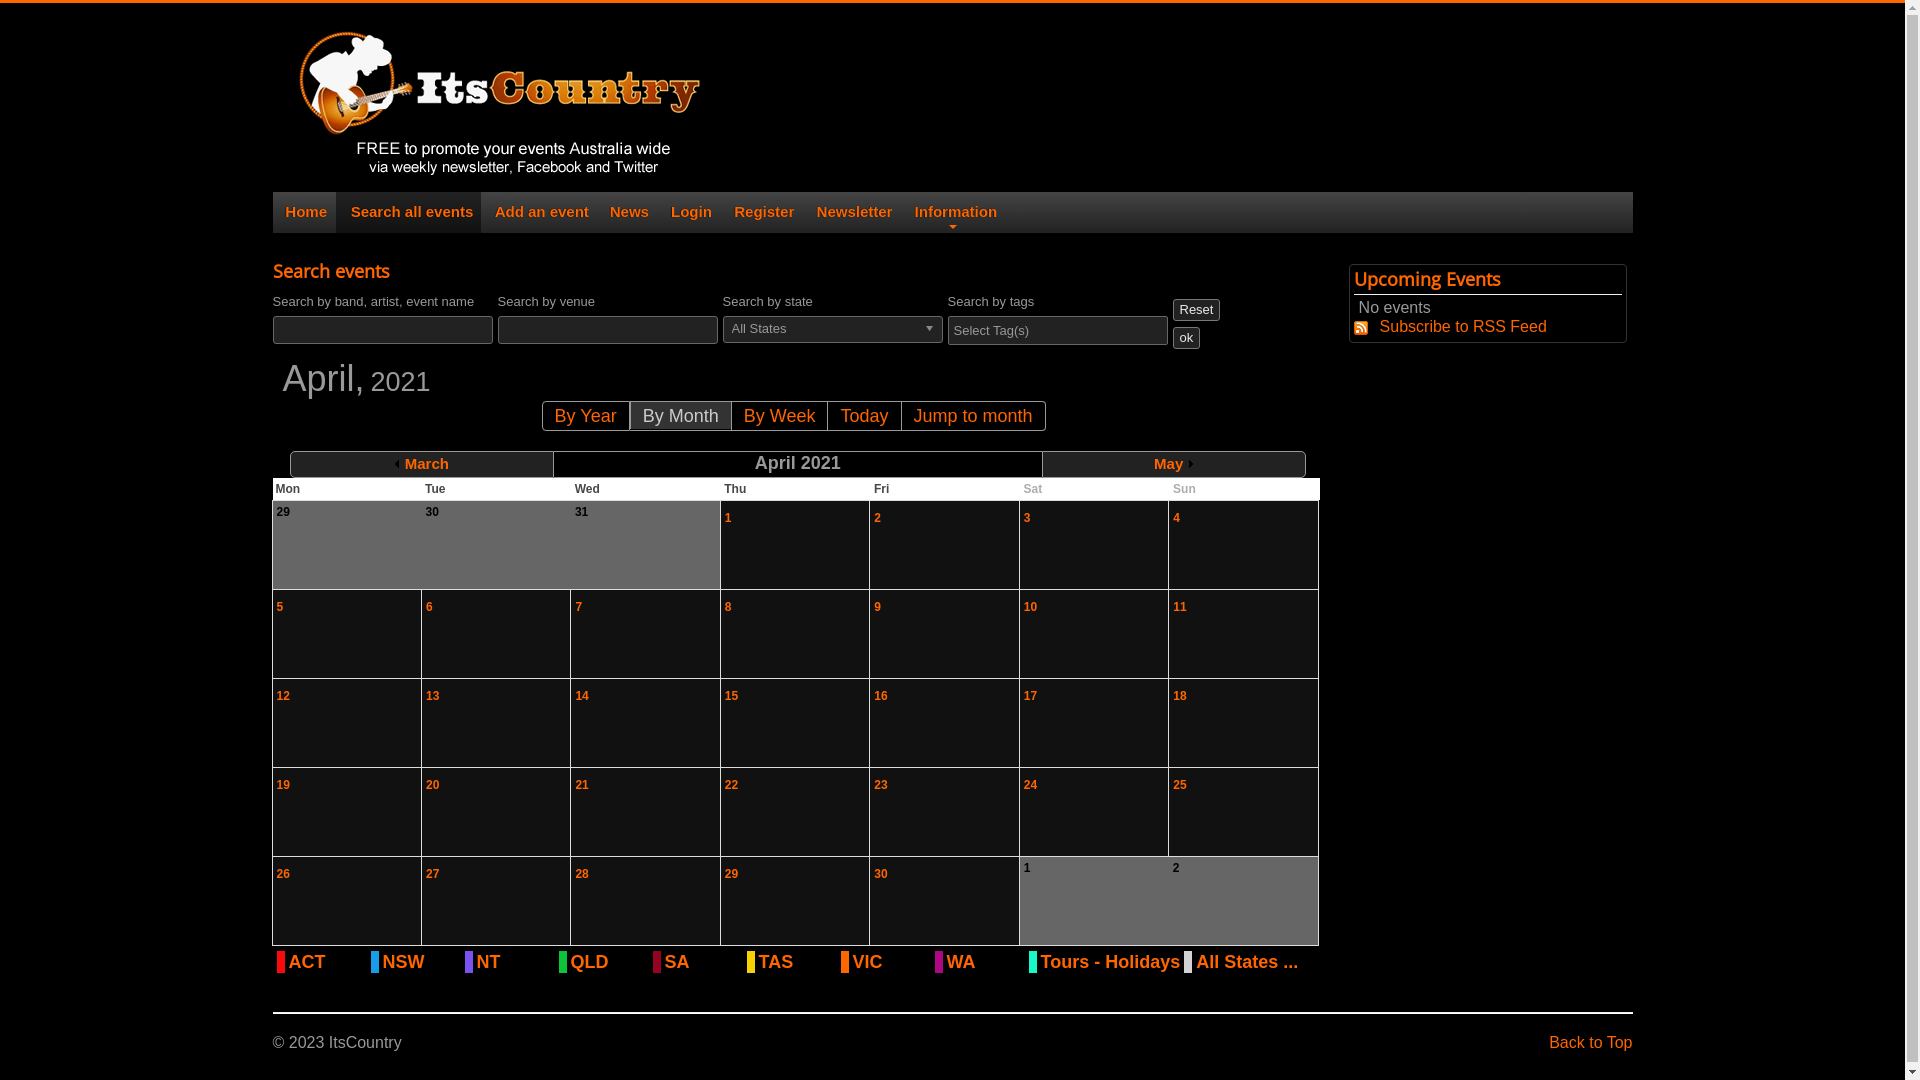 The width and height of the screenshot is (1920, 1080). Describe the element at coordinates (878, 518) in the screenshot. I see `2` at that location.